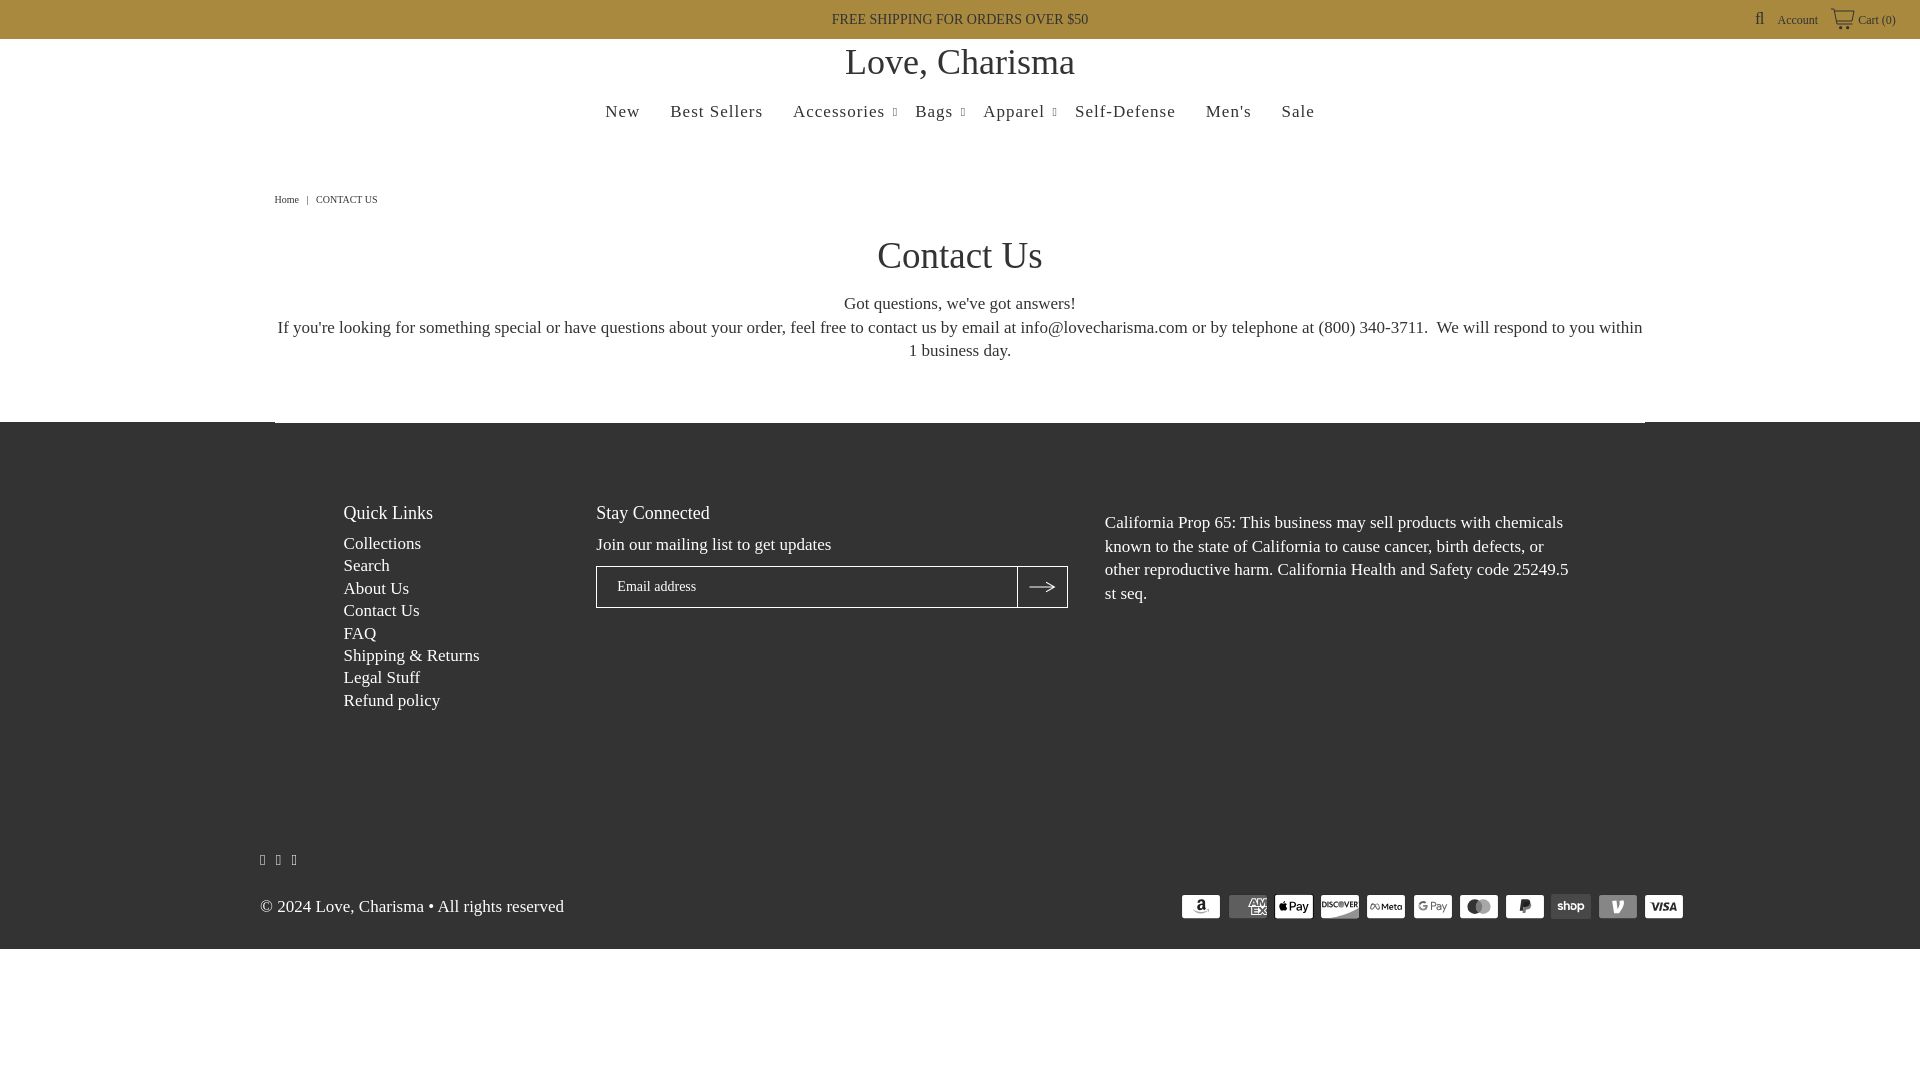 This screenshot has width=1920, height=1080. What do you see at coordinates (288, 200) in the screenshot?
I see `Home` at bounding box center [288, 200].